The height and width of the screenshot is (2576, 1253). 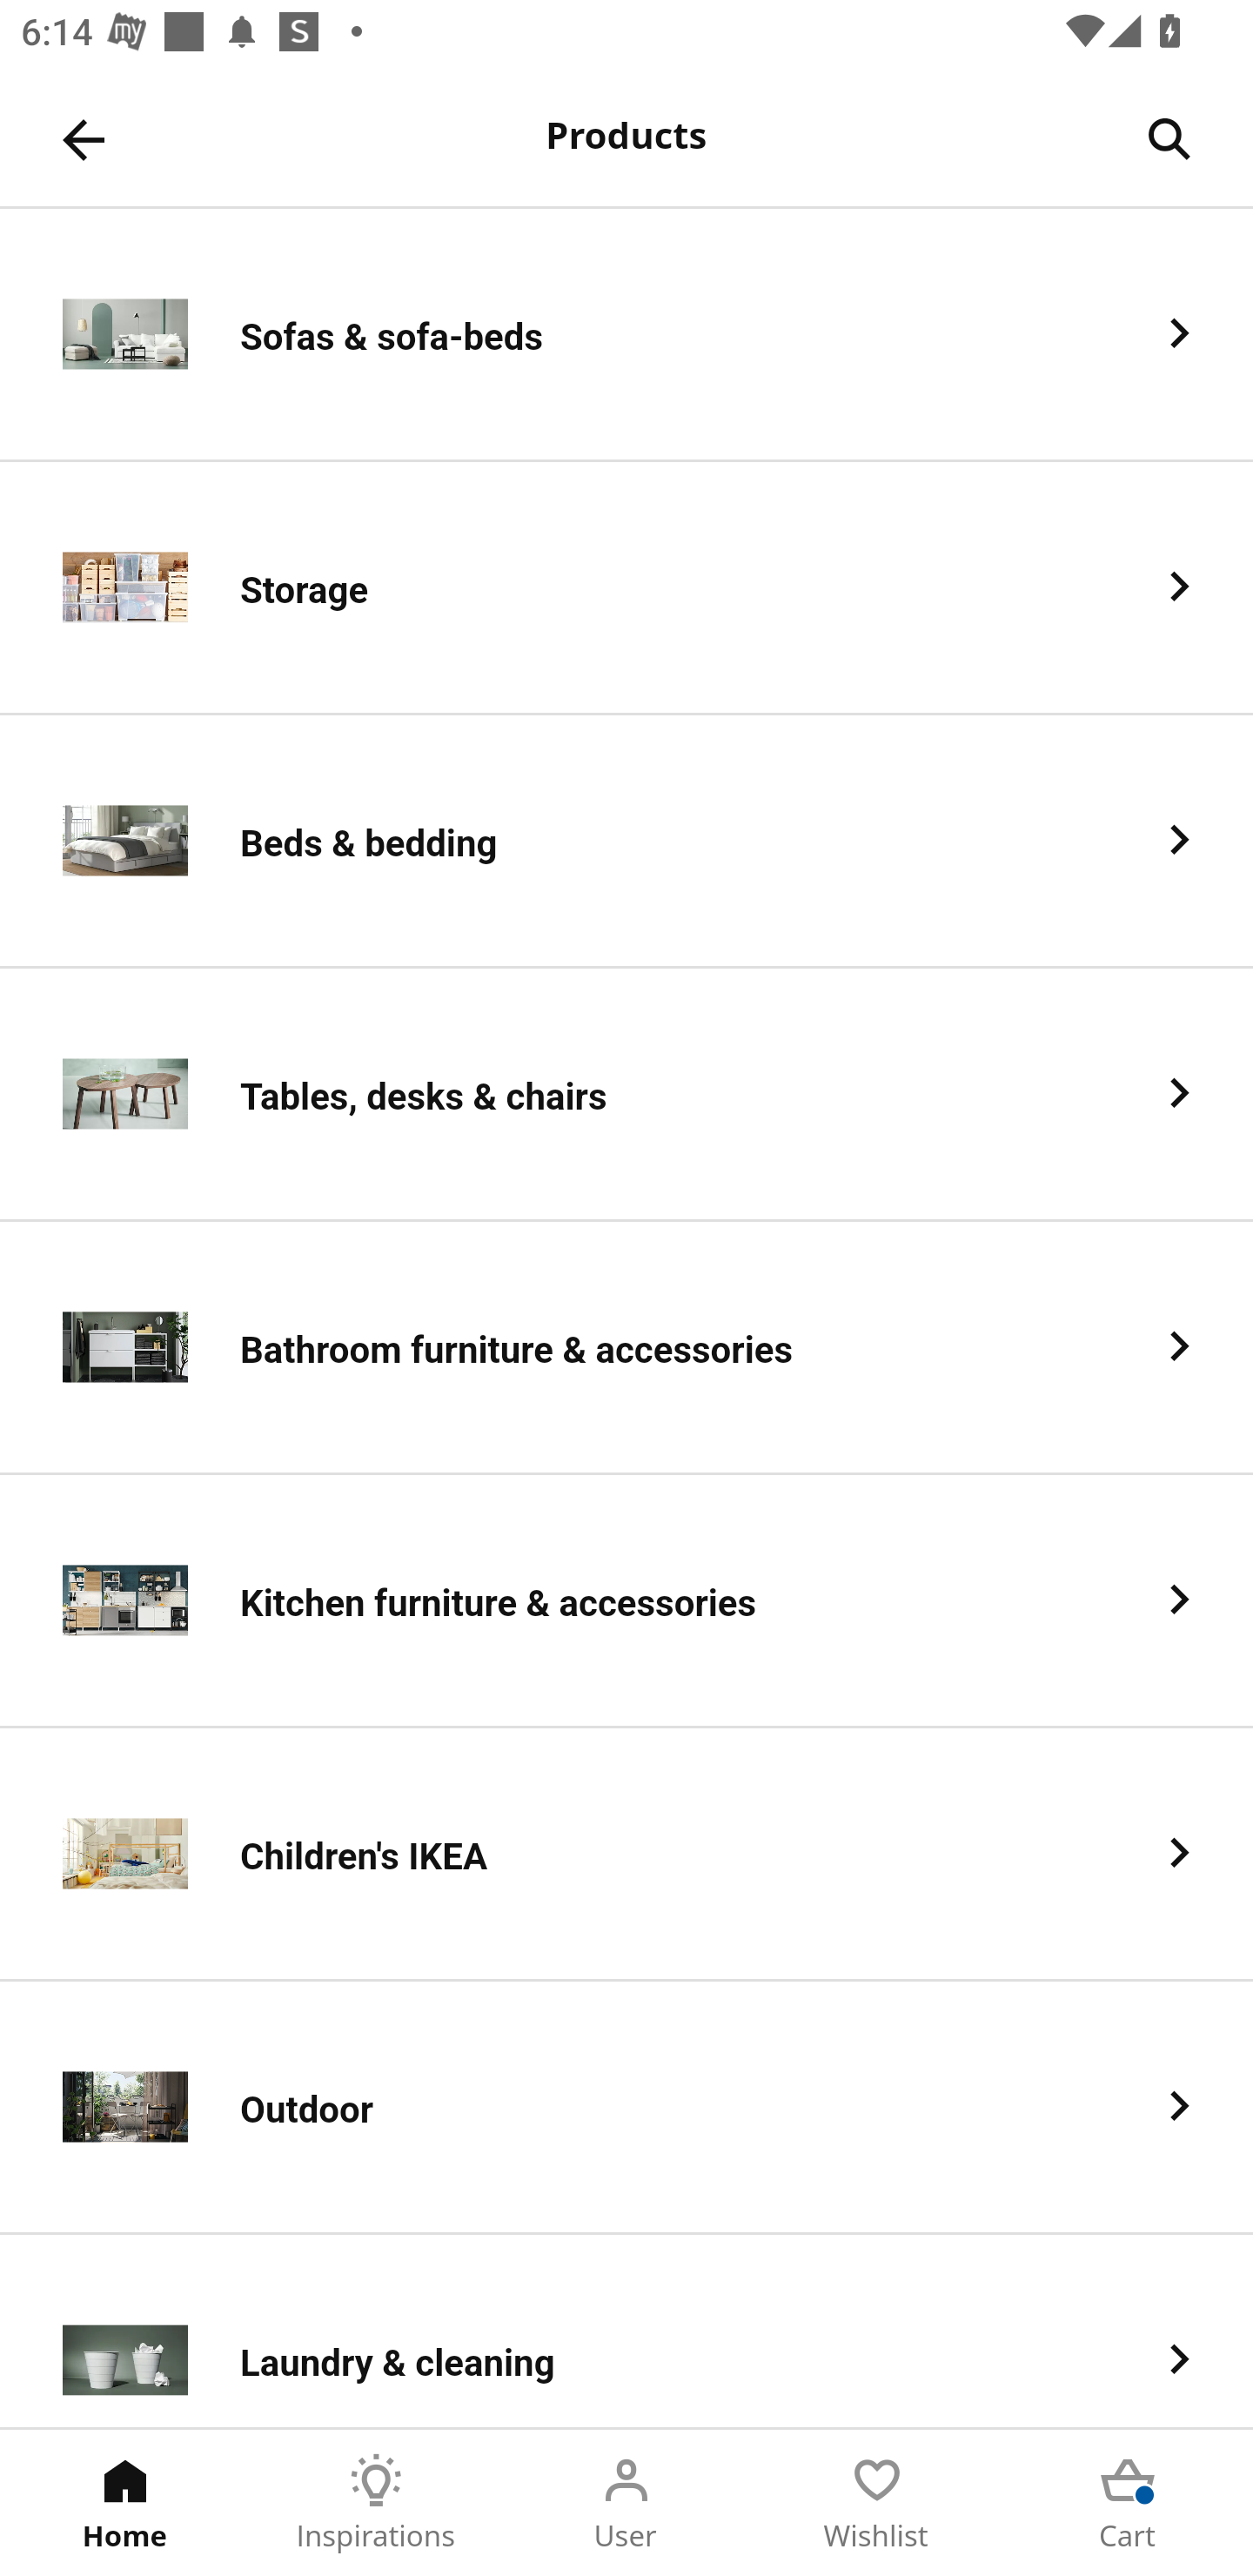 What do you see at coordinates (626, 2108) in the screenshot?
I see `Outdoor` at bounding box center [626, 2108].